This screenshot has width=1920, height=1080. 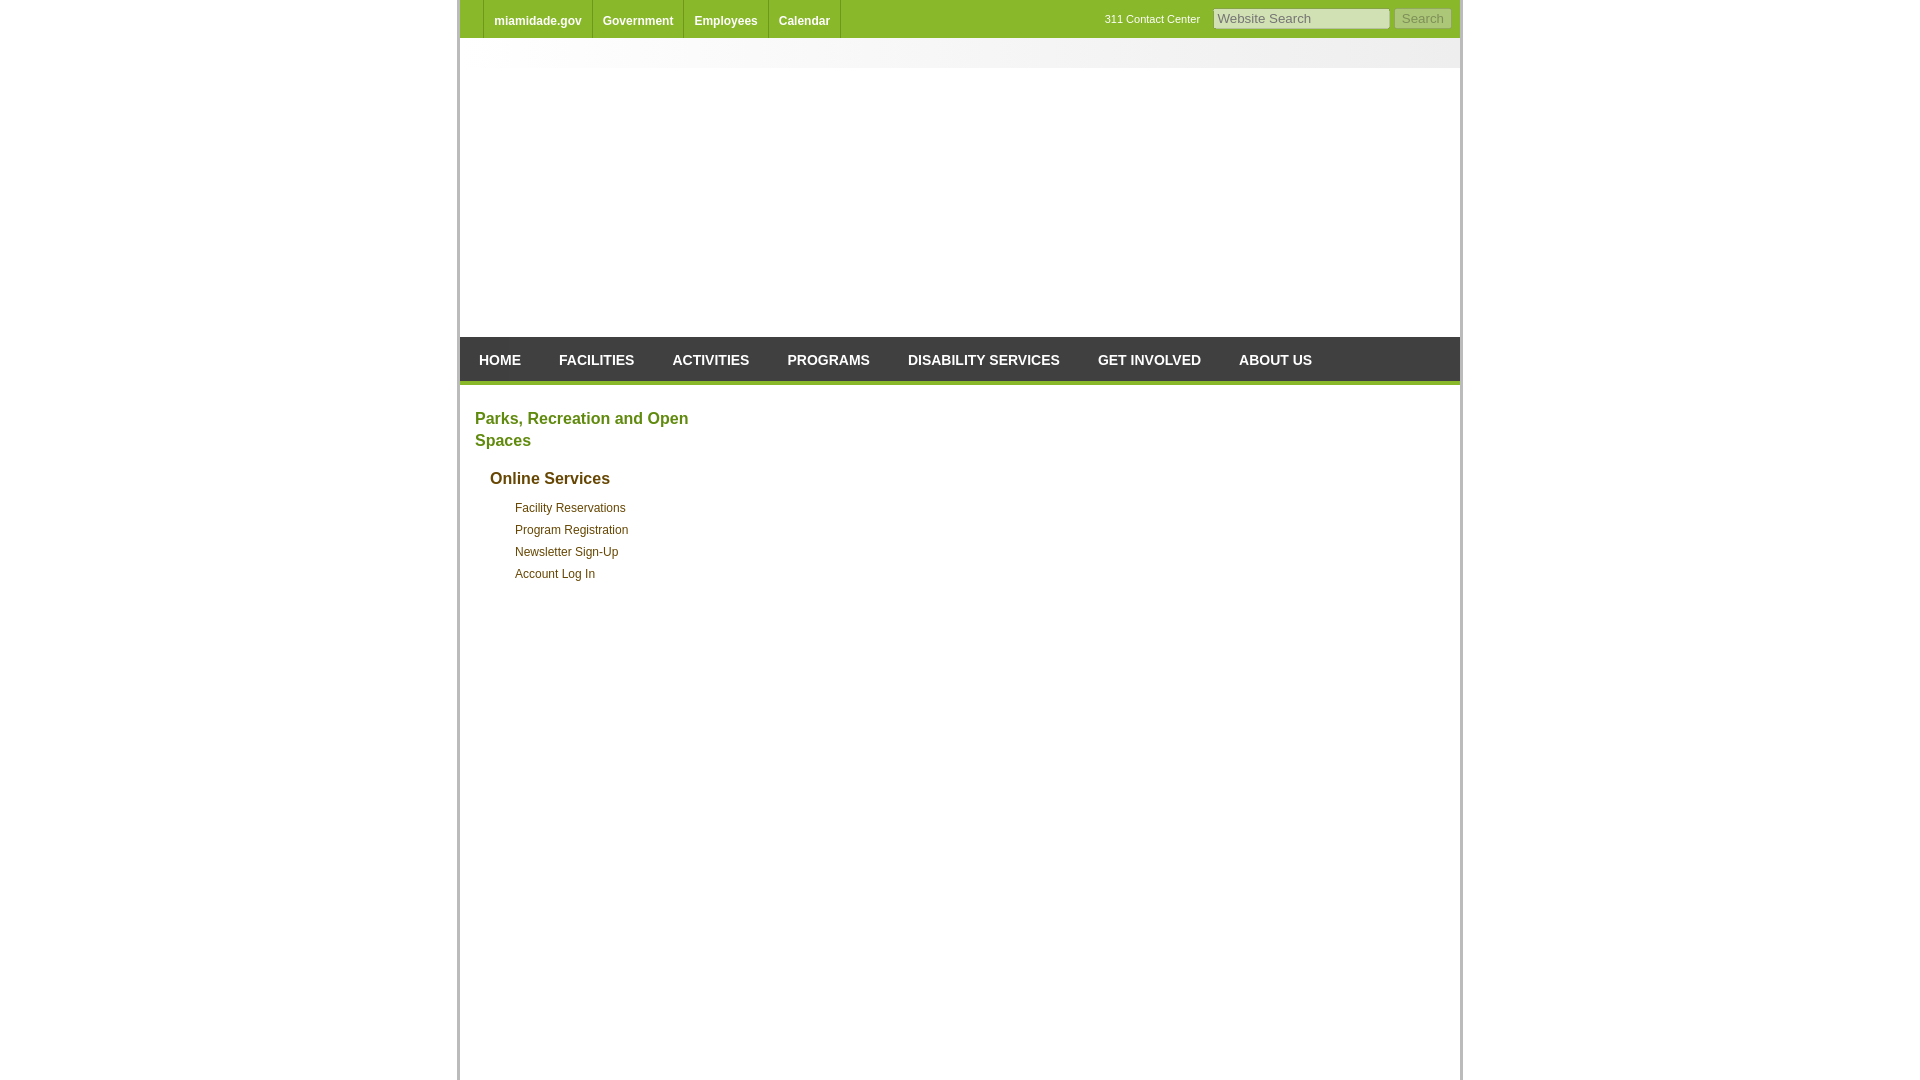 What do you see at coordinates (1422, 18) in the screenshot?
I see `Search` at bounding box center [1422, 18].